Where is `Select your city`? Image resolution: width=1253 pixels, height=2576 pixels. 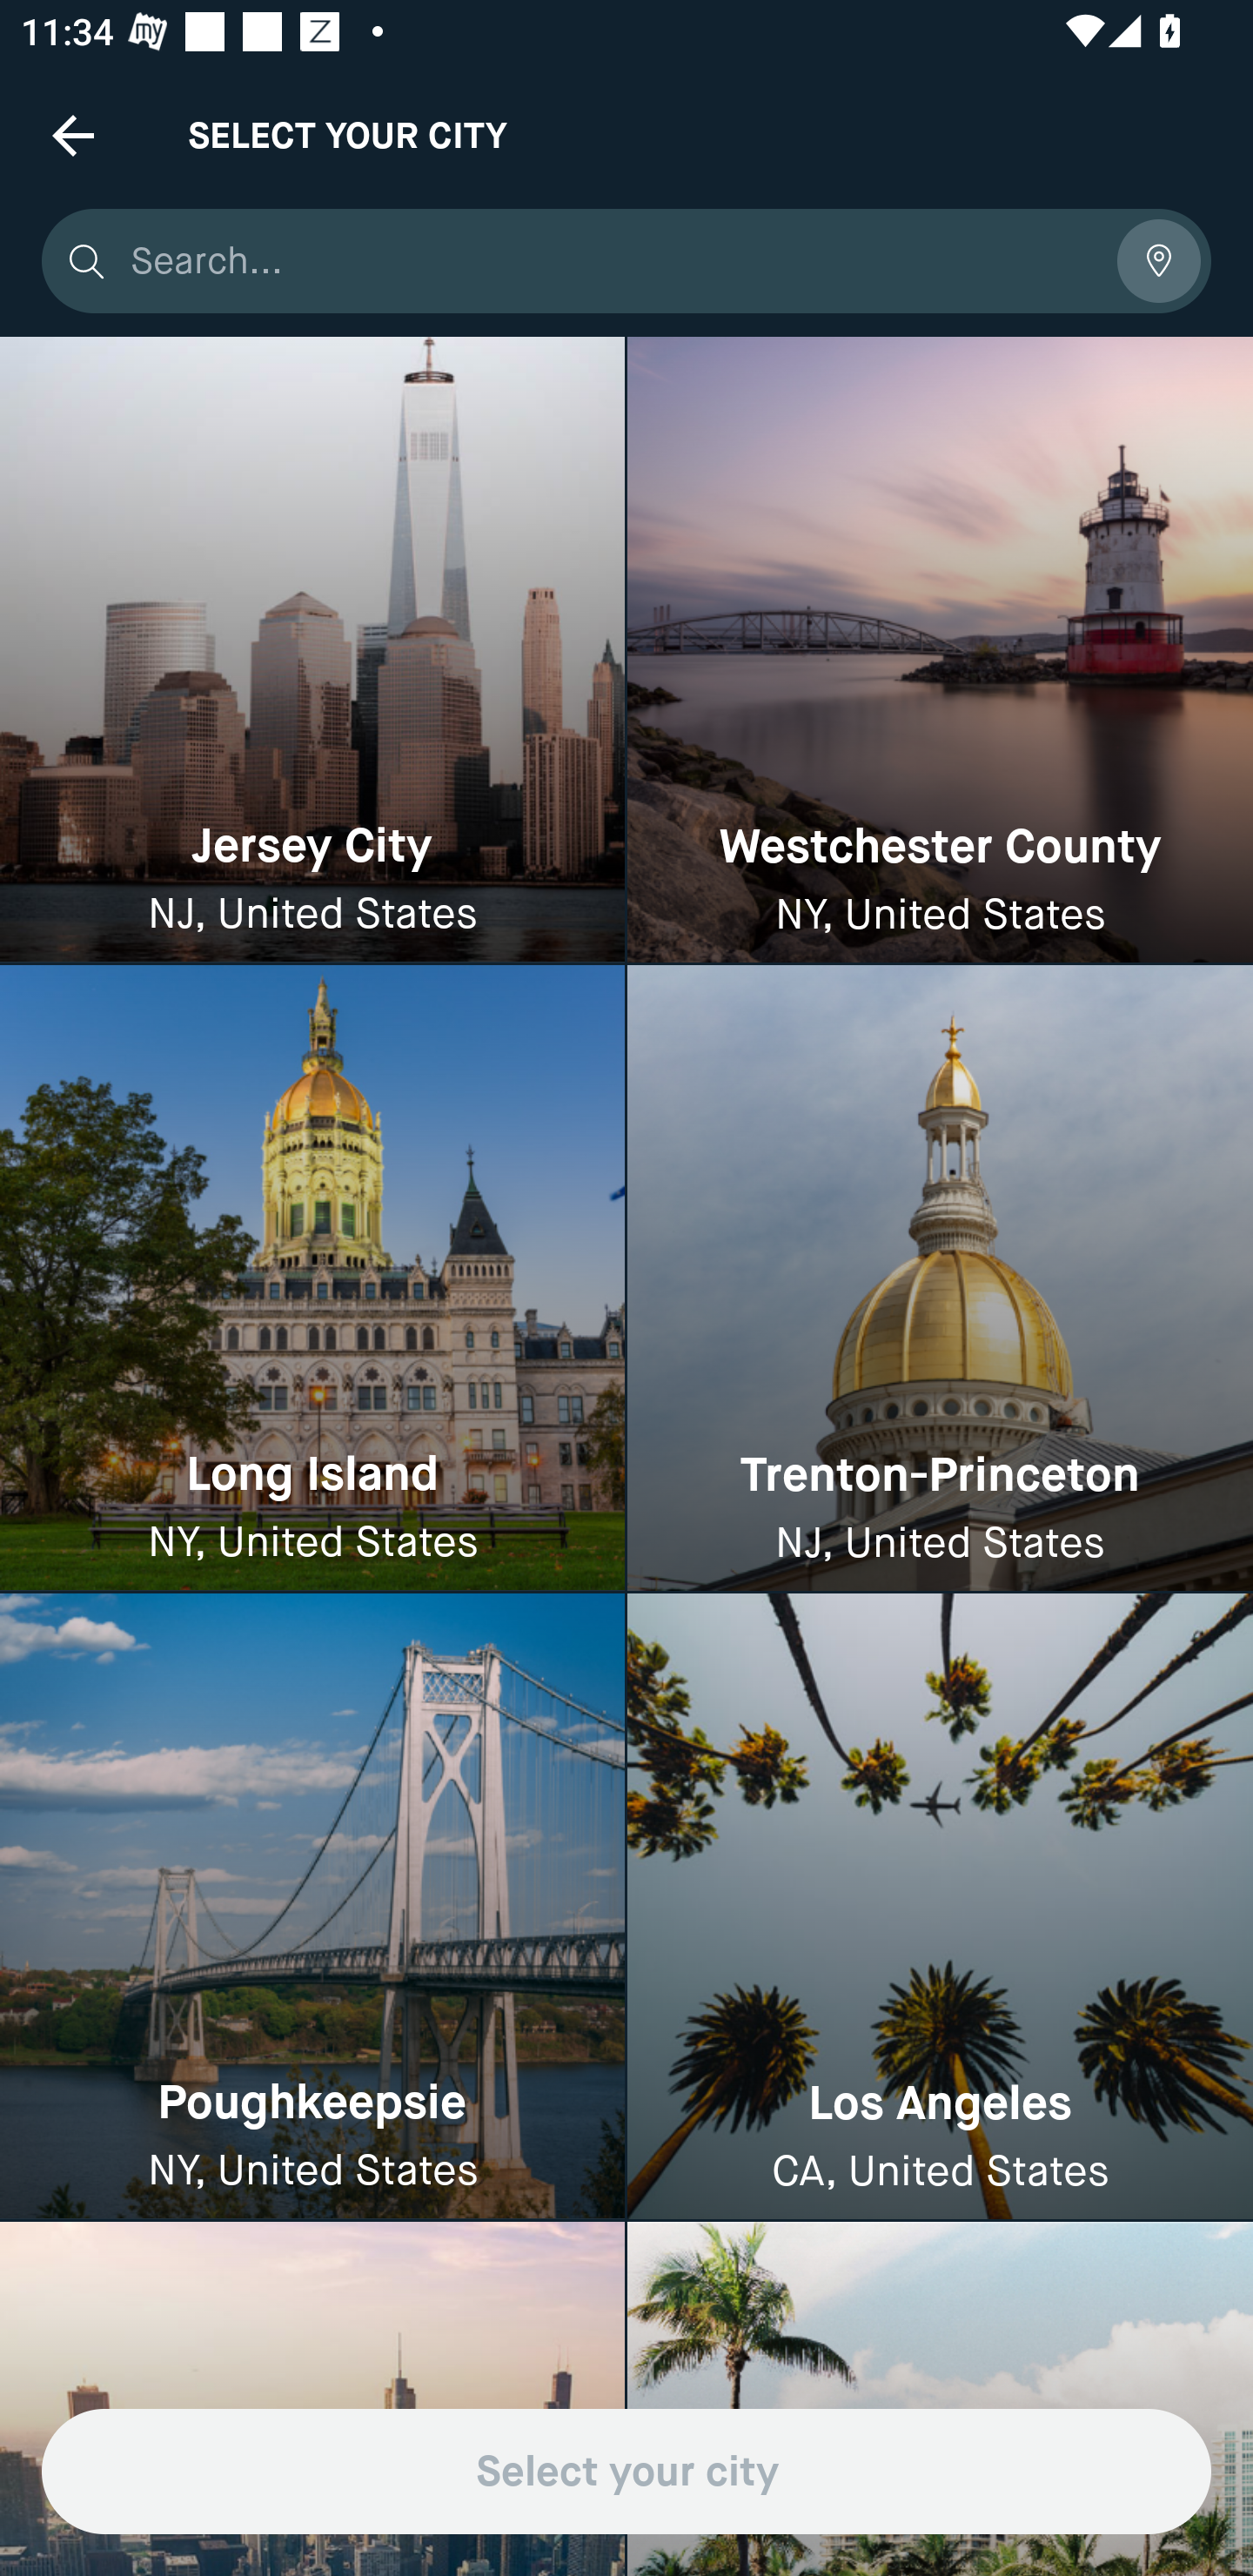
Select your city is located at coordinates (626, 2472).